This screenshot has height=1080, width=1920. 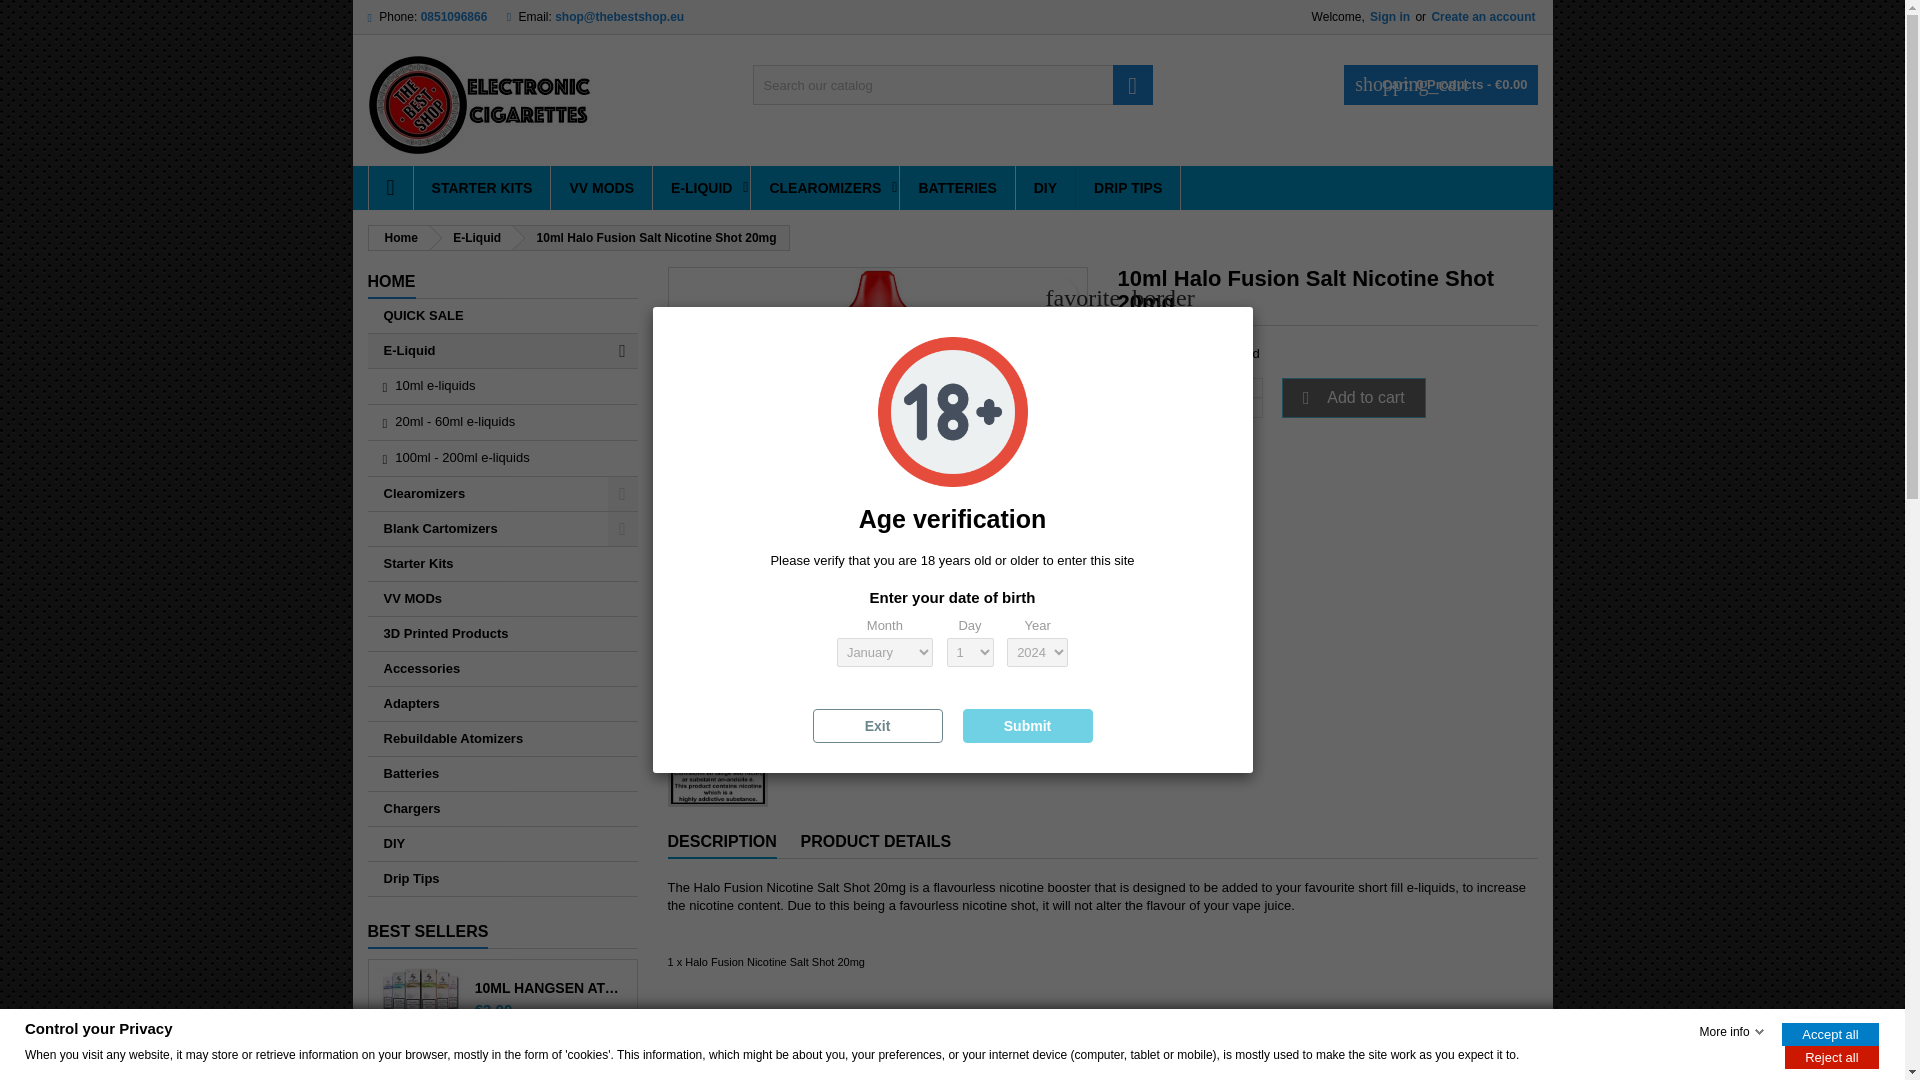 I want to click on VV MODS, so click(x=602, y=188).